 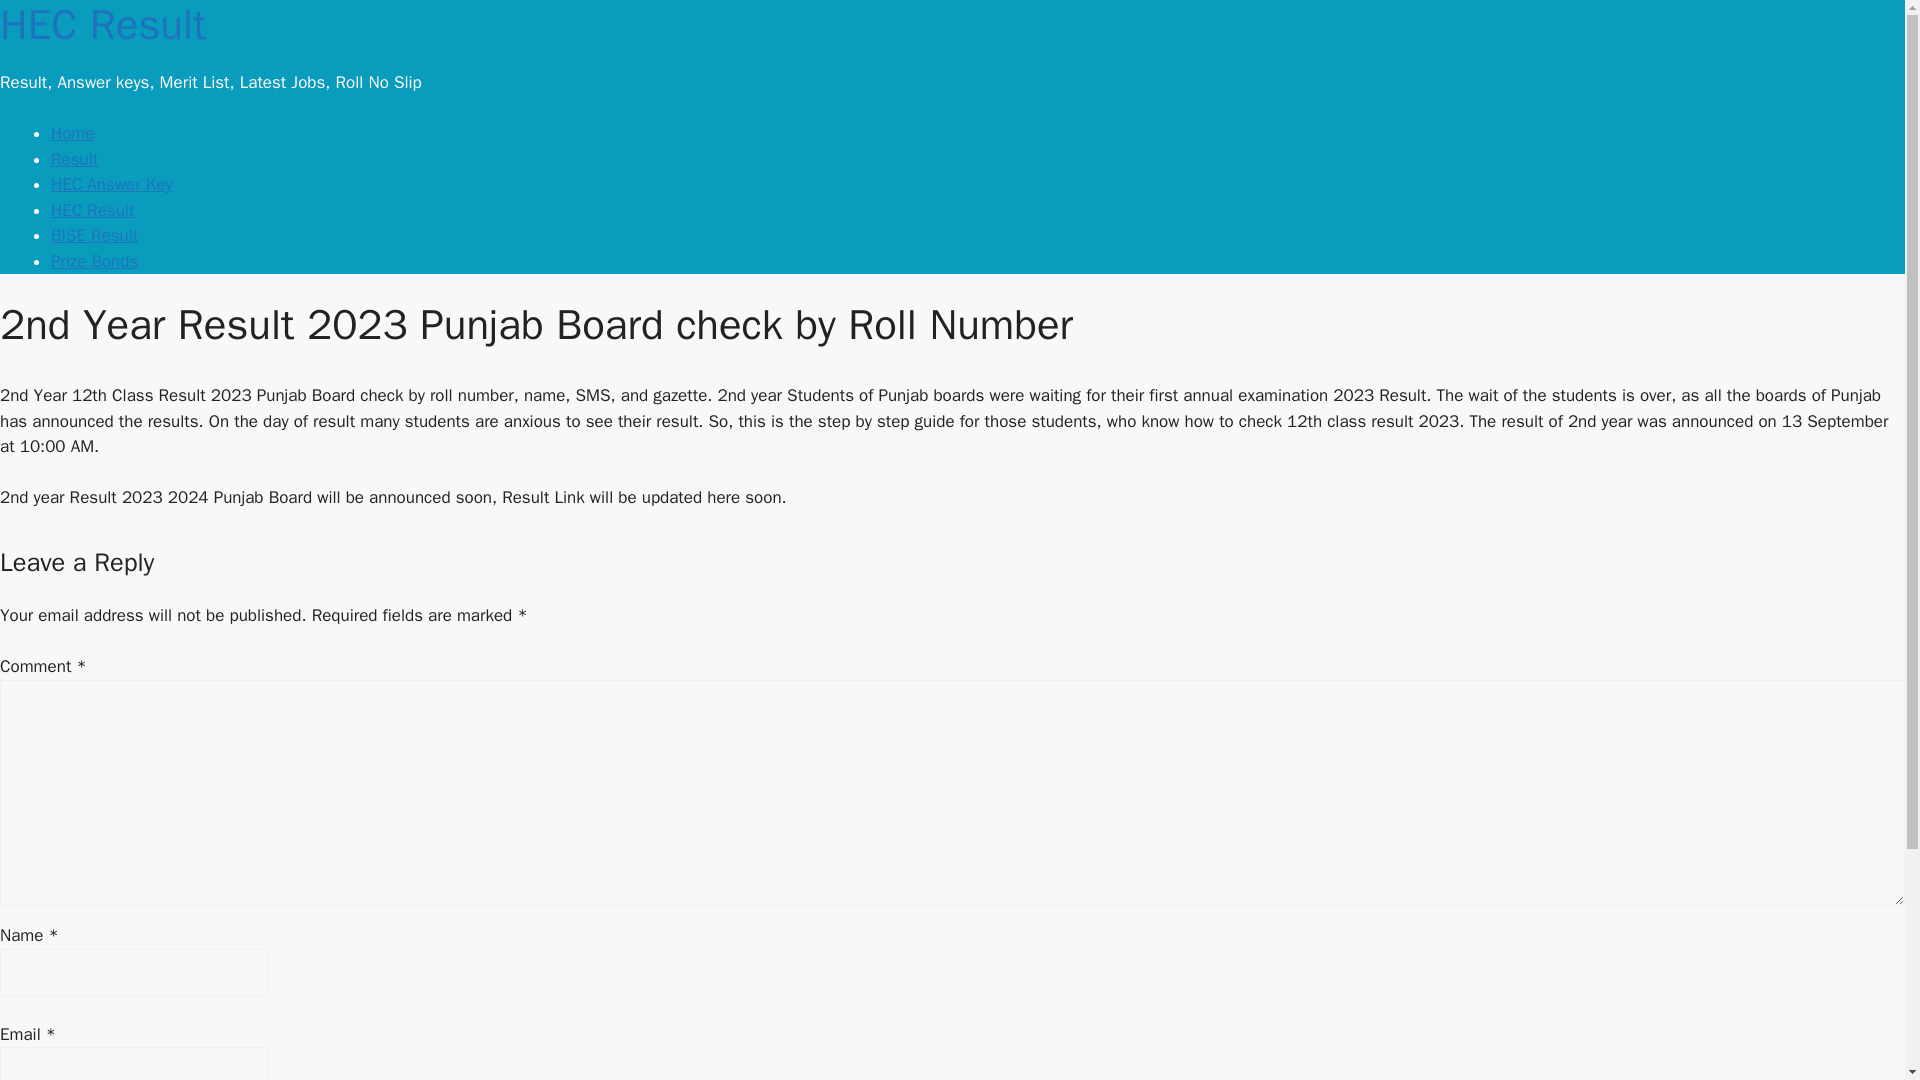 What do you see at coordinates (102, 25) in the screenshot?
I see `HEC Result` at bounding box center [102, 25].